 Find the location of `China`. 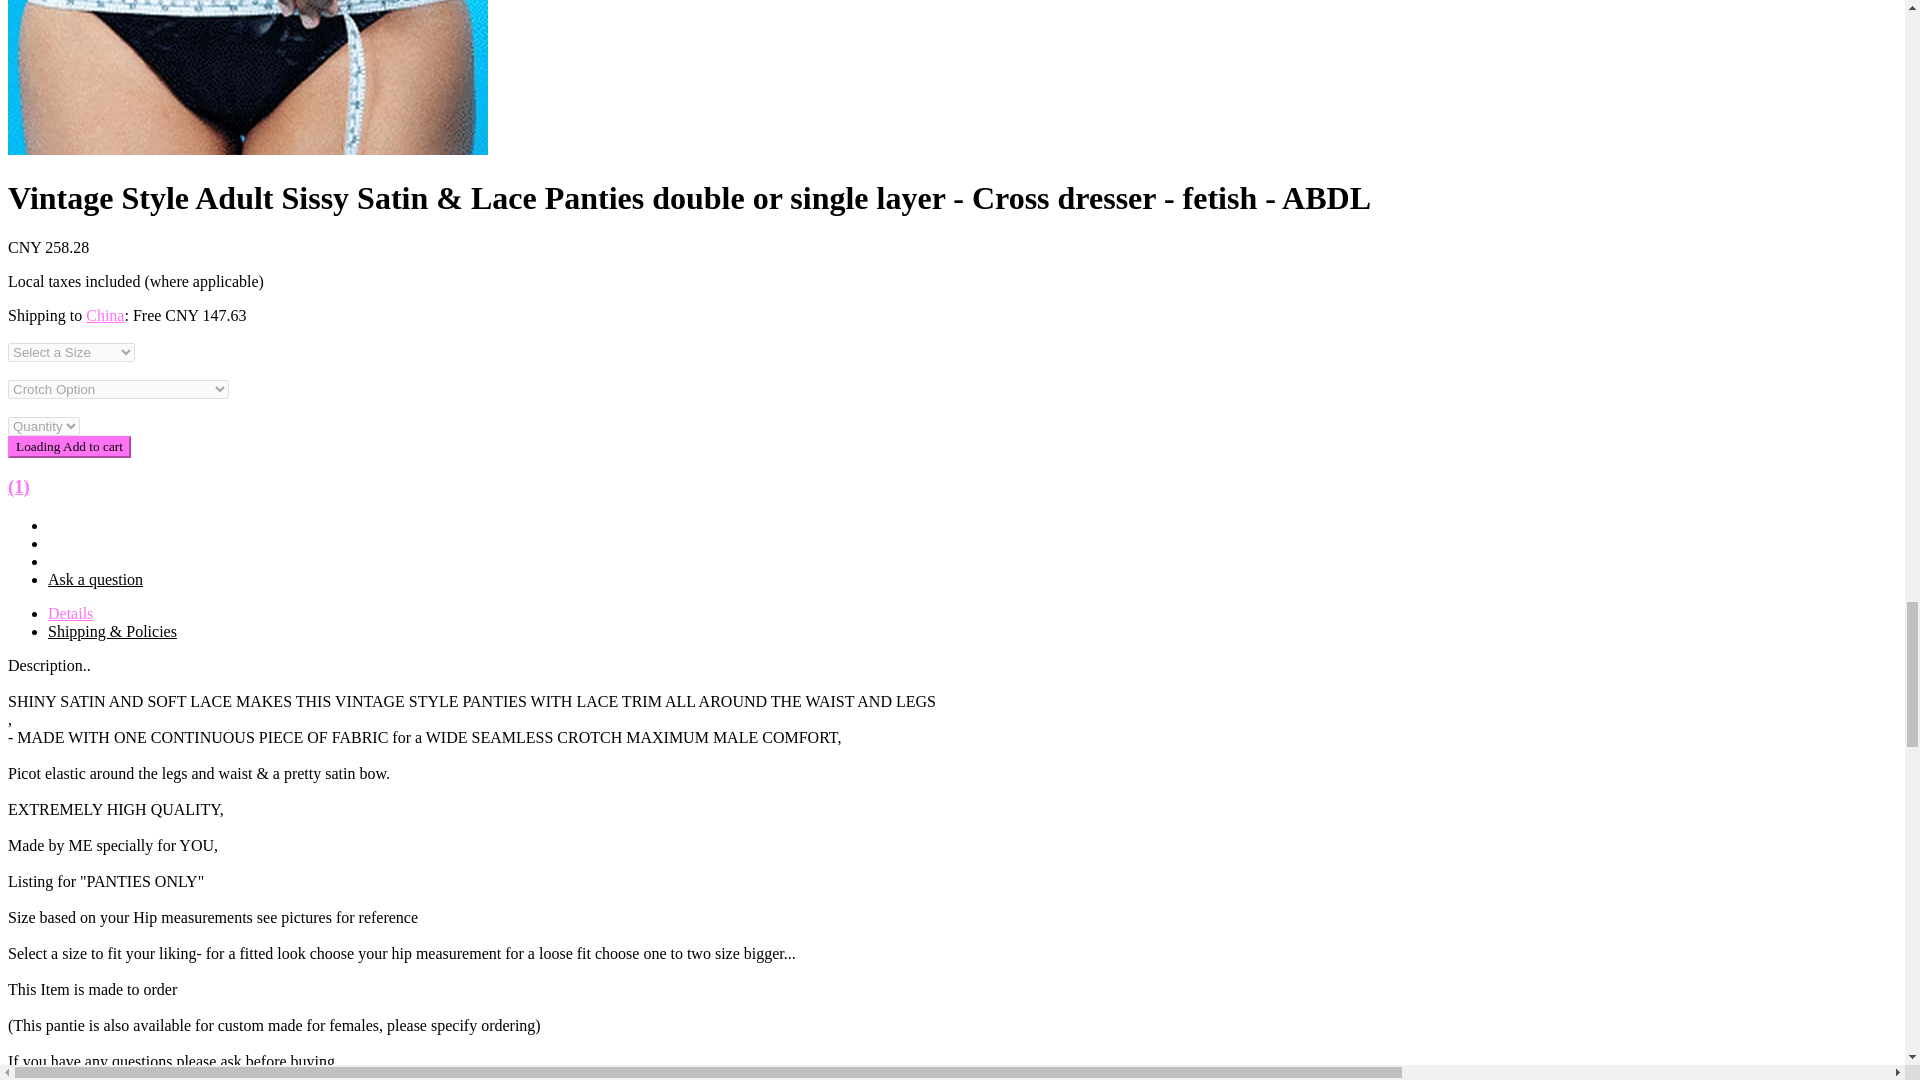

China is located at coordinates (105, 315).